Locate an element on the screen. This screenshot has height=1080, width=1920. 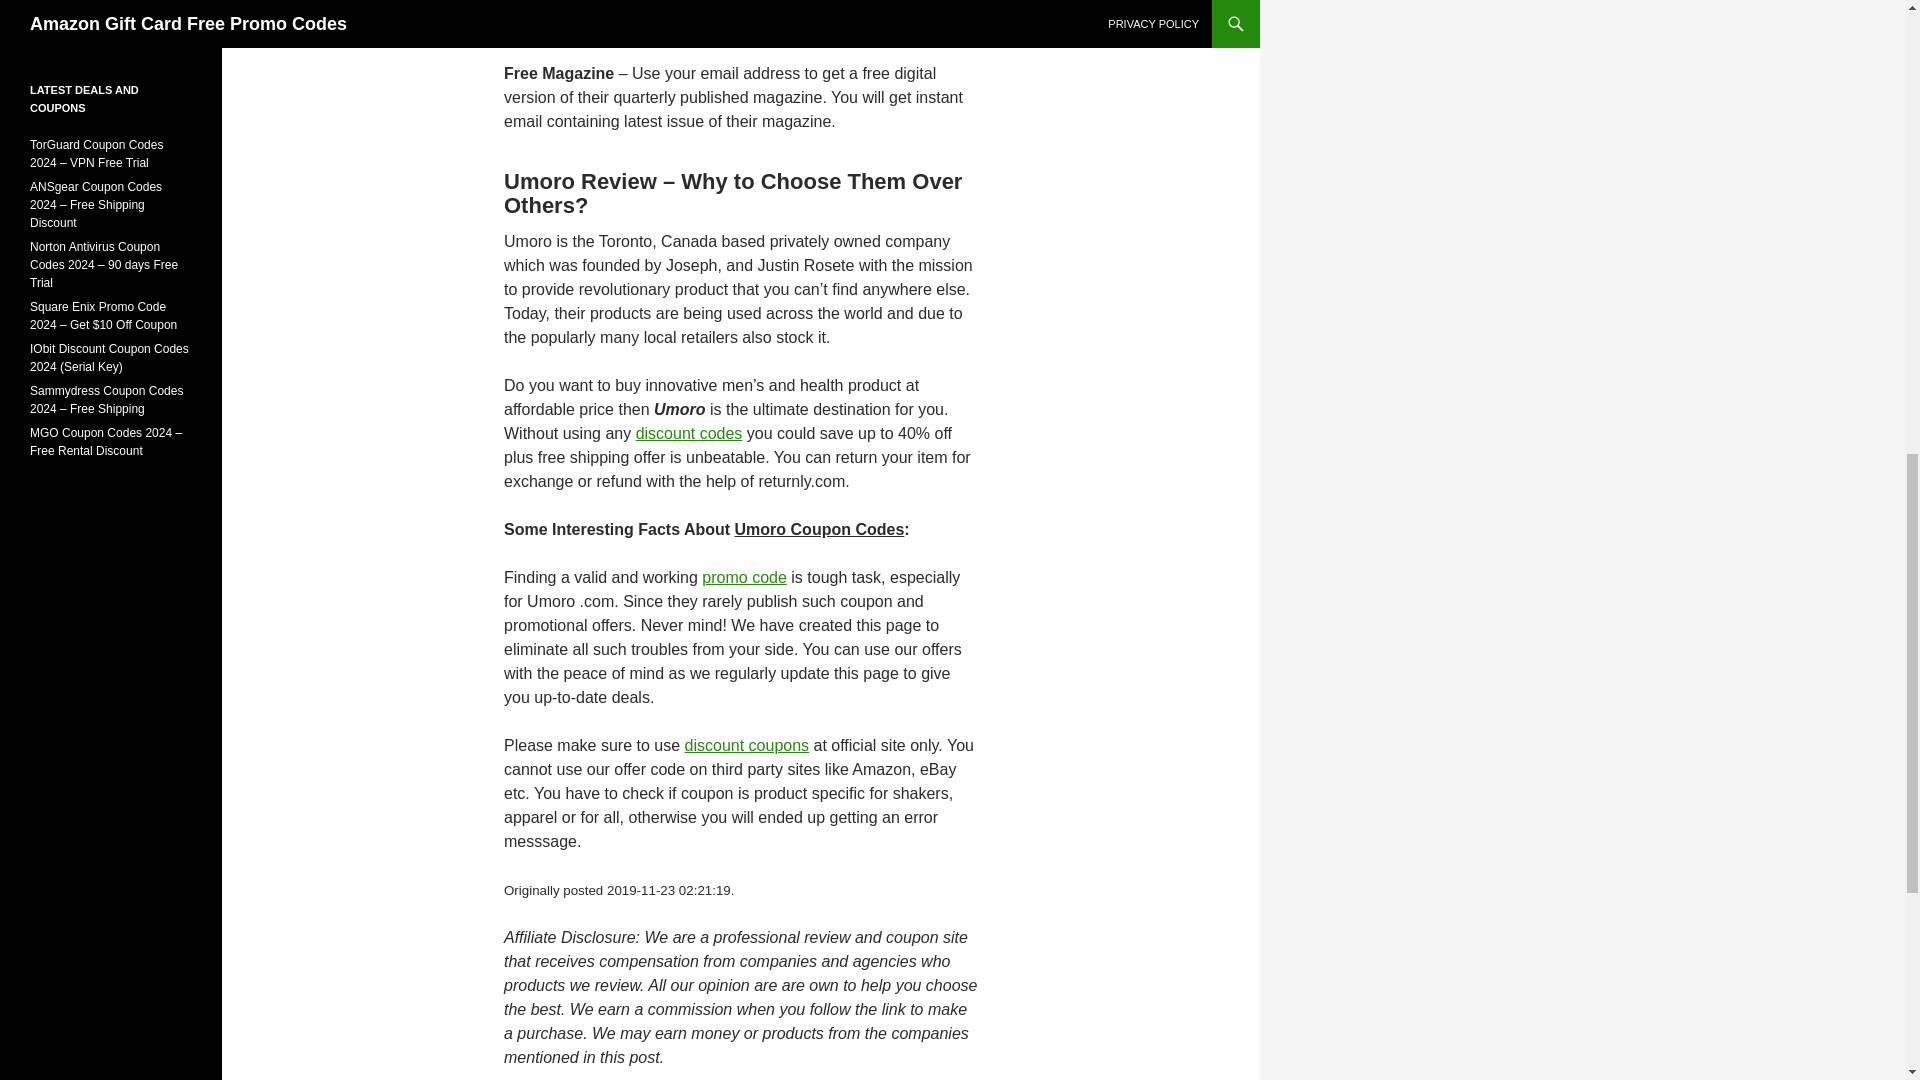
discount codes is located at coordinates (689, 433).